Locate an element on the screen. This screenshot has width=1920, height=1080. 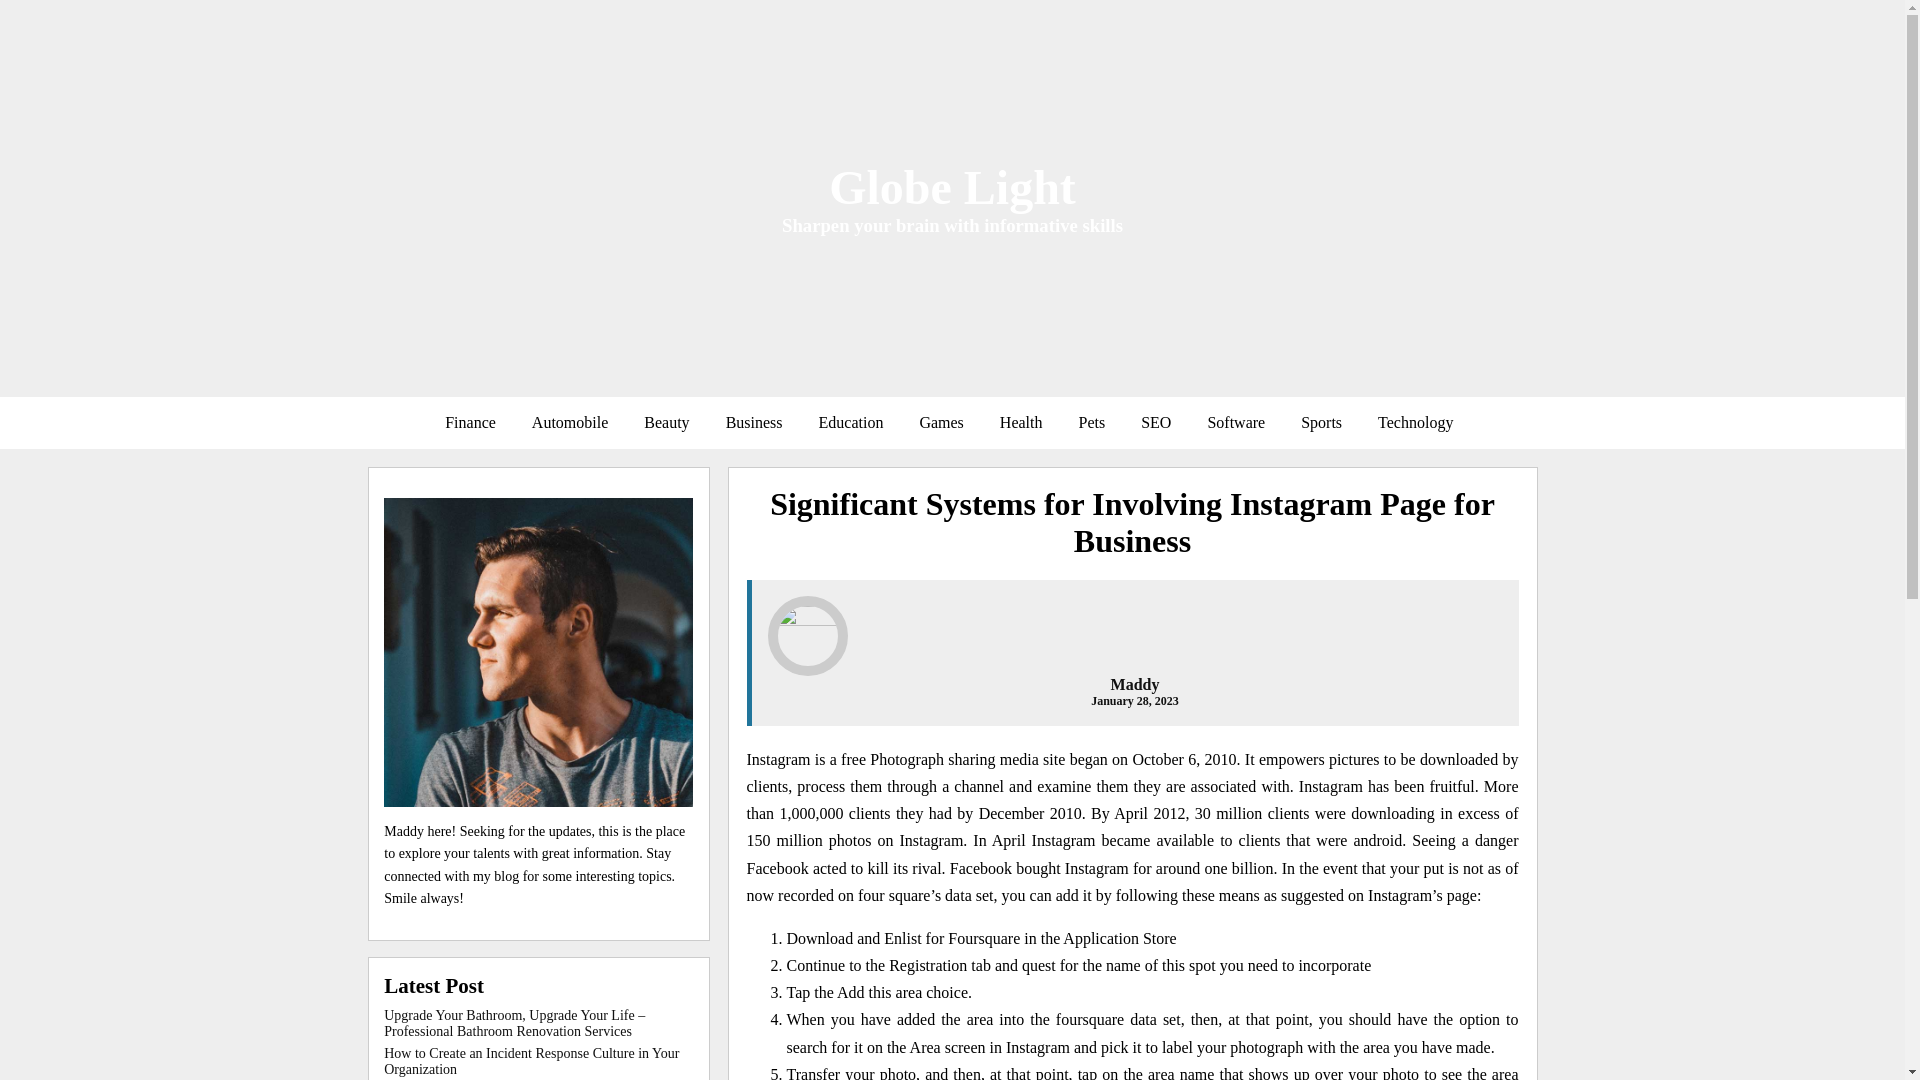
View all posts by Maddy is located at coordinates (1135, 684).